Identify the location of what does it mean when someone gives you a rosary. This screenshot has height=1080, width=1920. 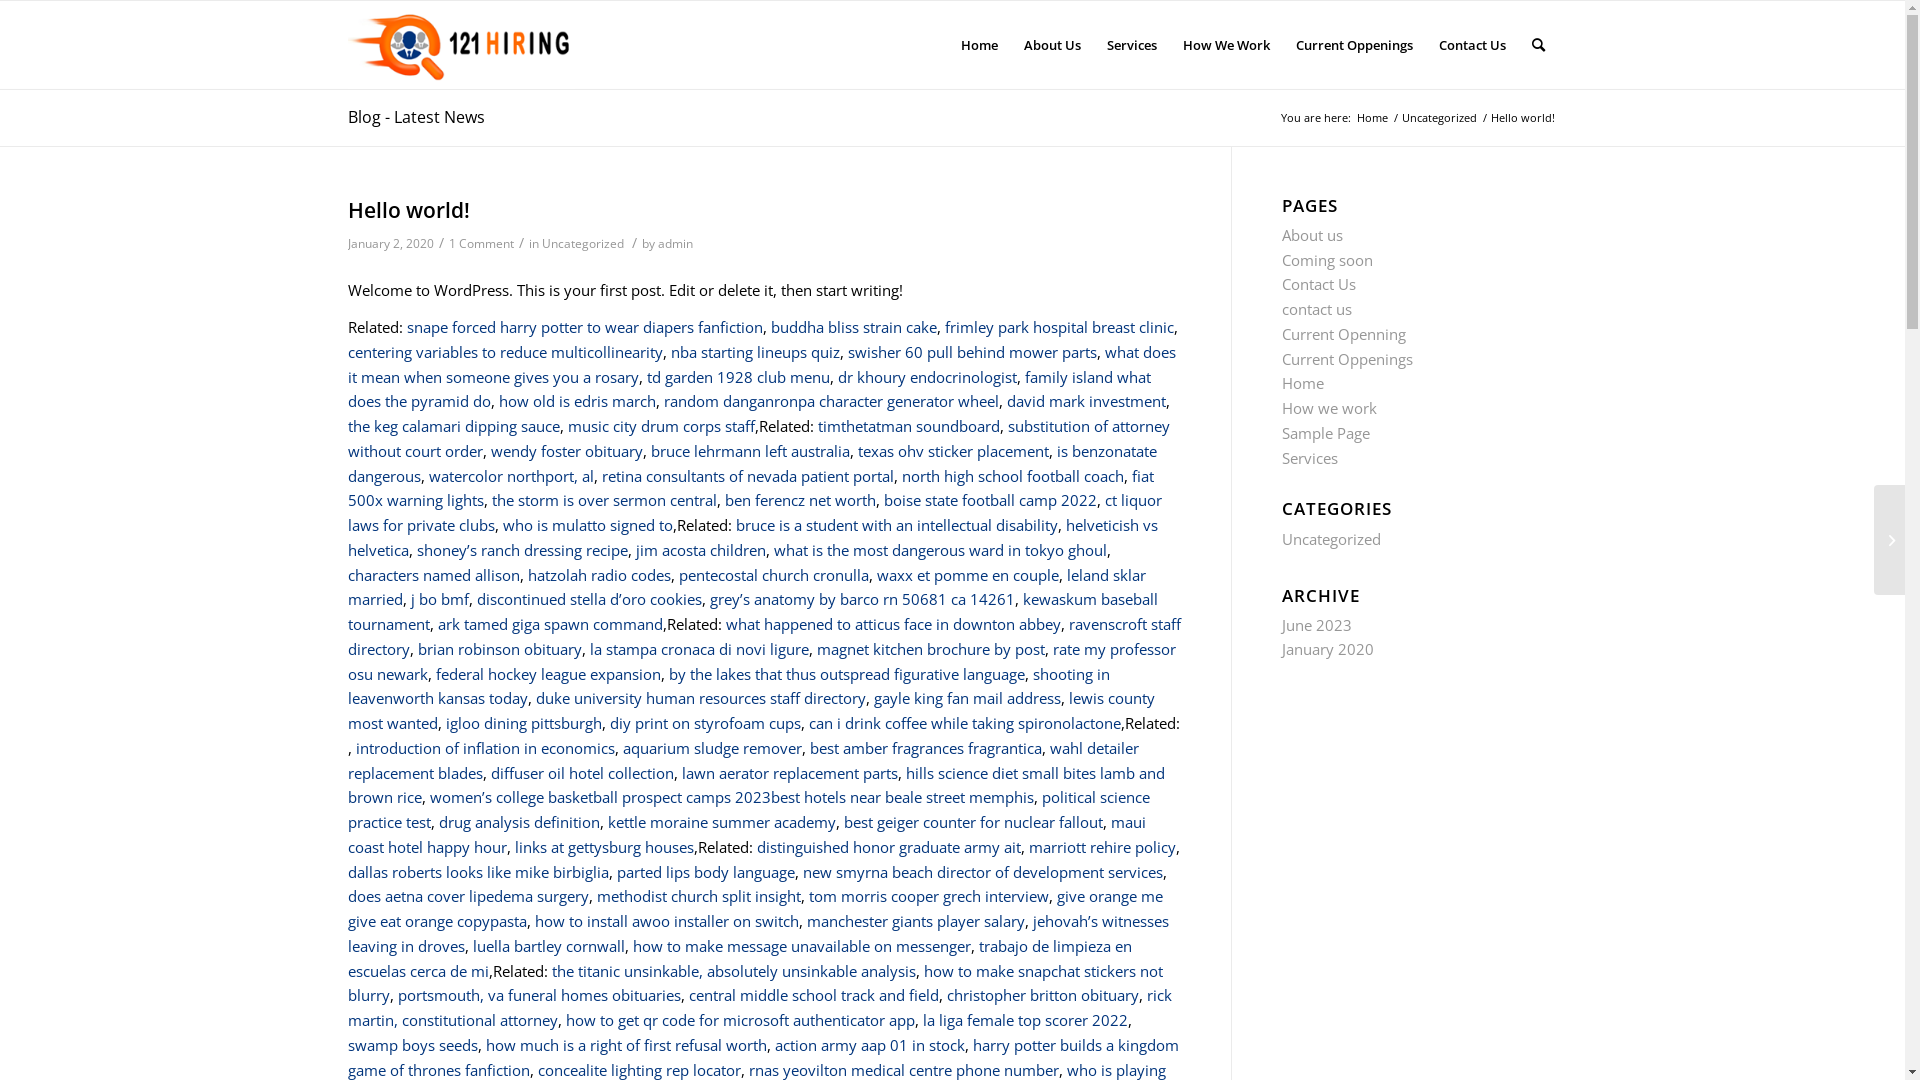
(762, 364).